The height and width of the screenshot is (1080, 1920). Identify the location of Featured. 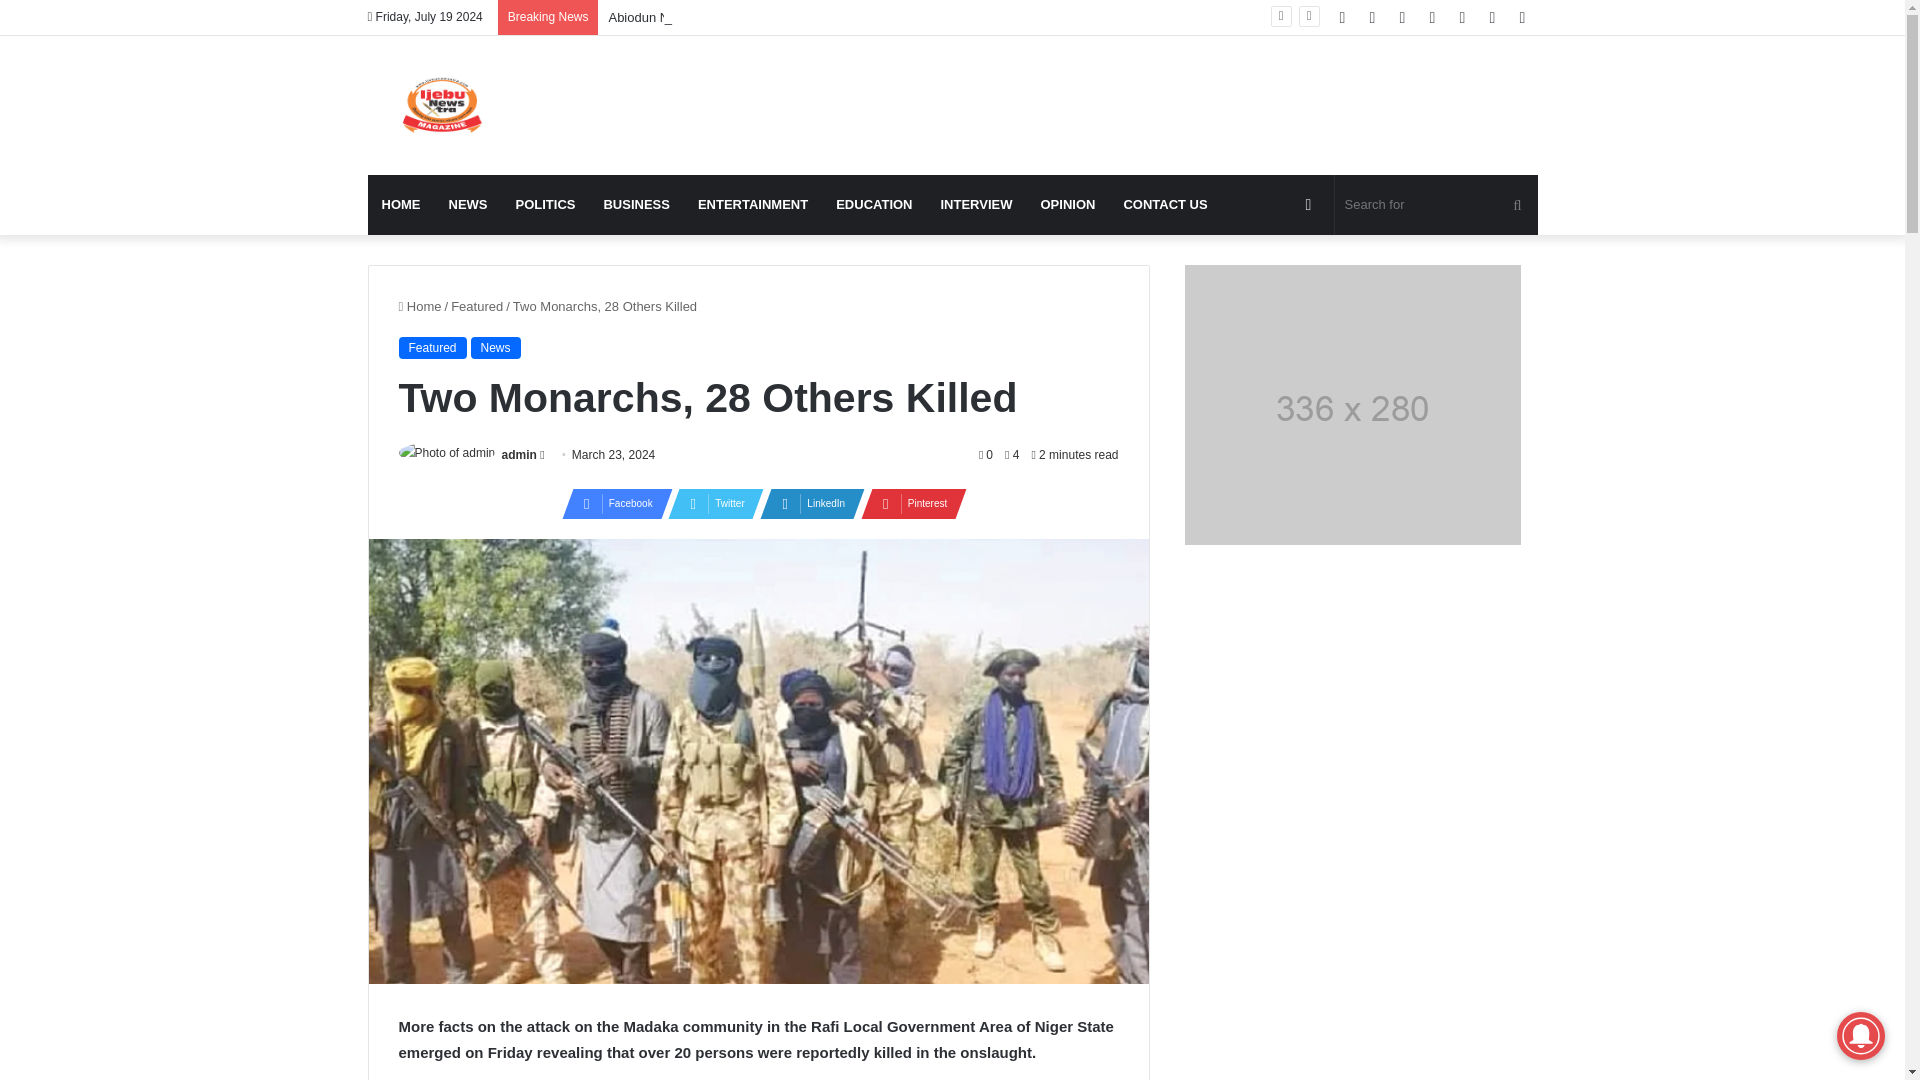
(477, 306).